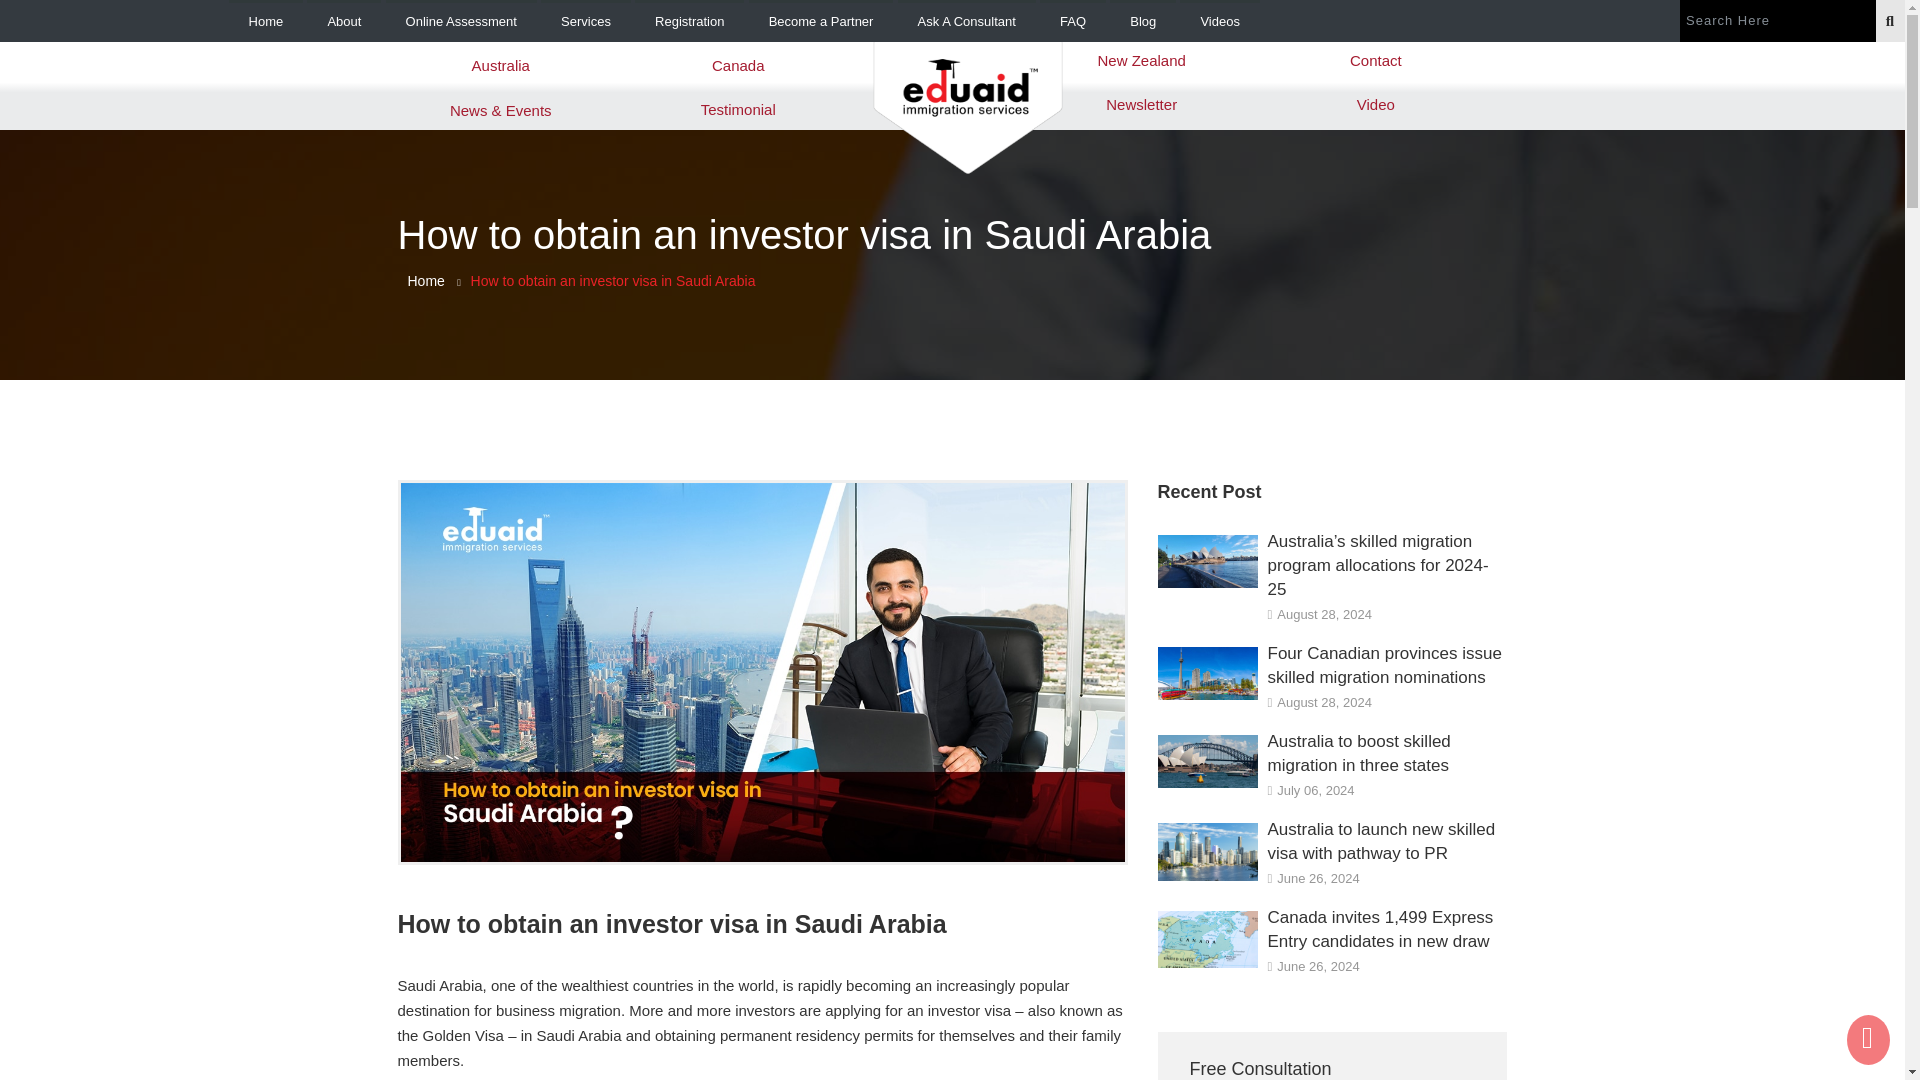 This screenshot has height=1080, width=1920. Describe the element at coordinates (821, 22) in the screenshot. I see `Become a Partner` at that location.